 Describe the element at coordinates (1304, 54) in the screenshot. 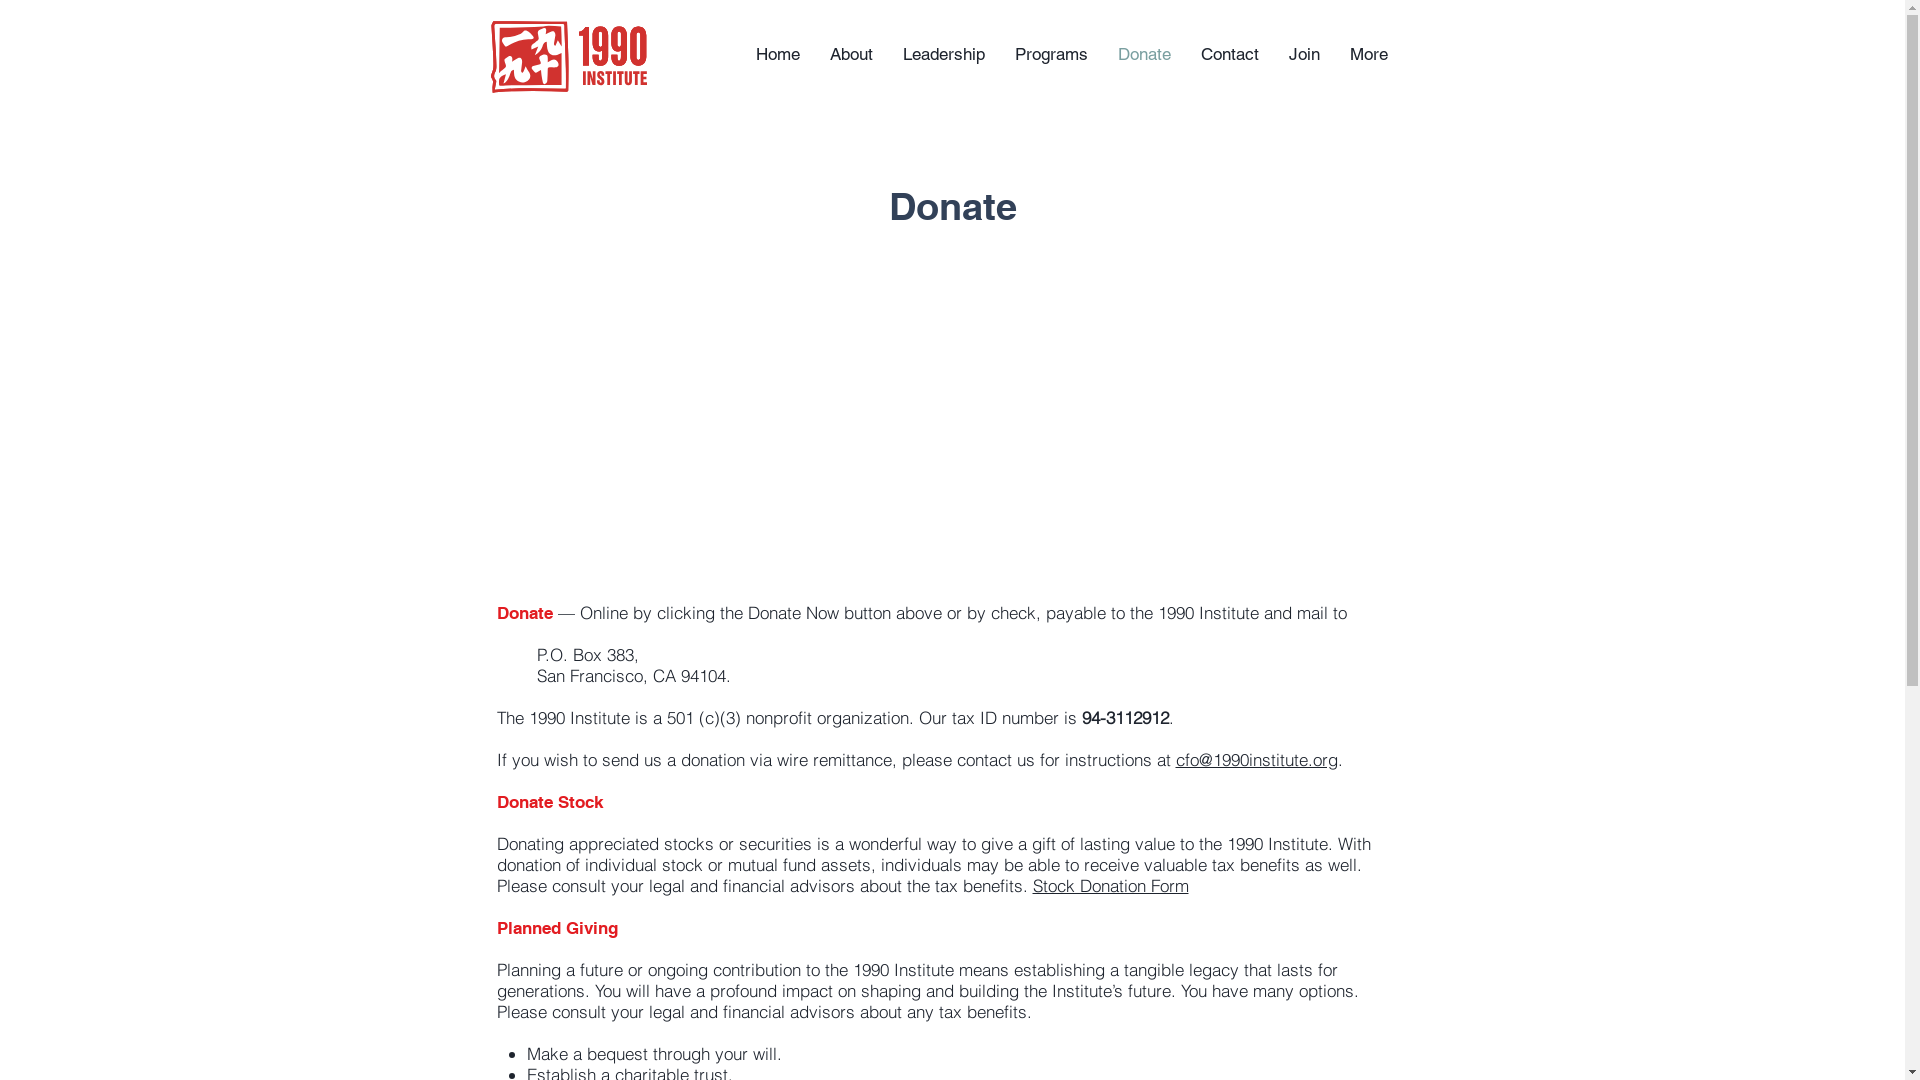

I see `Join` at that location.